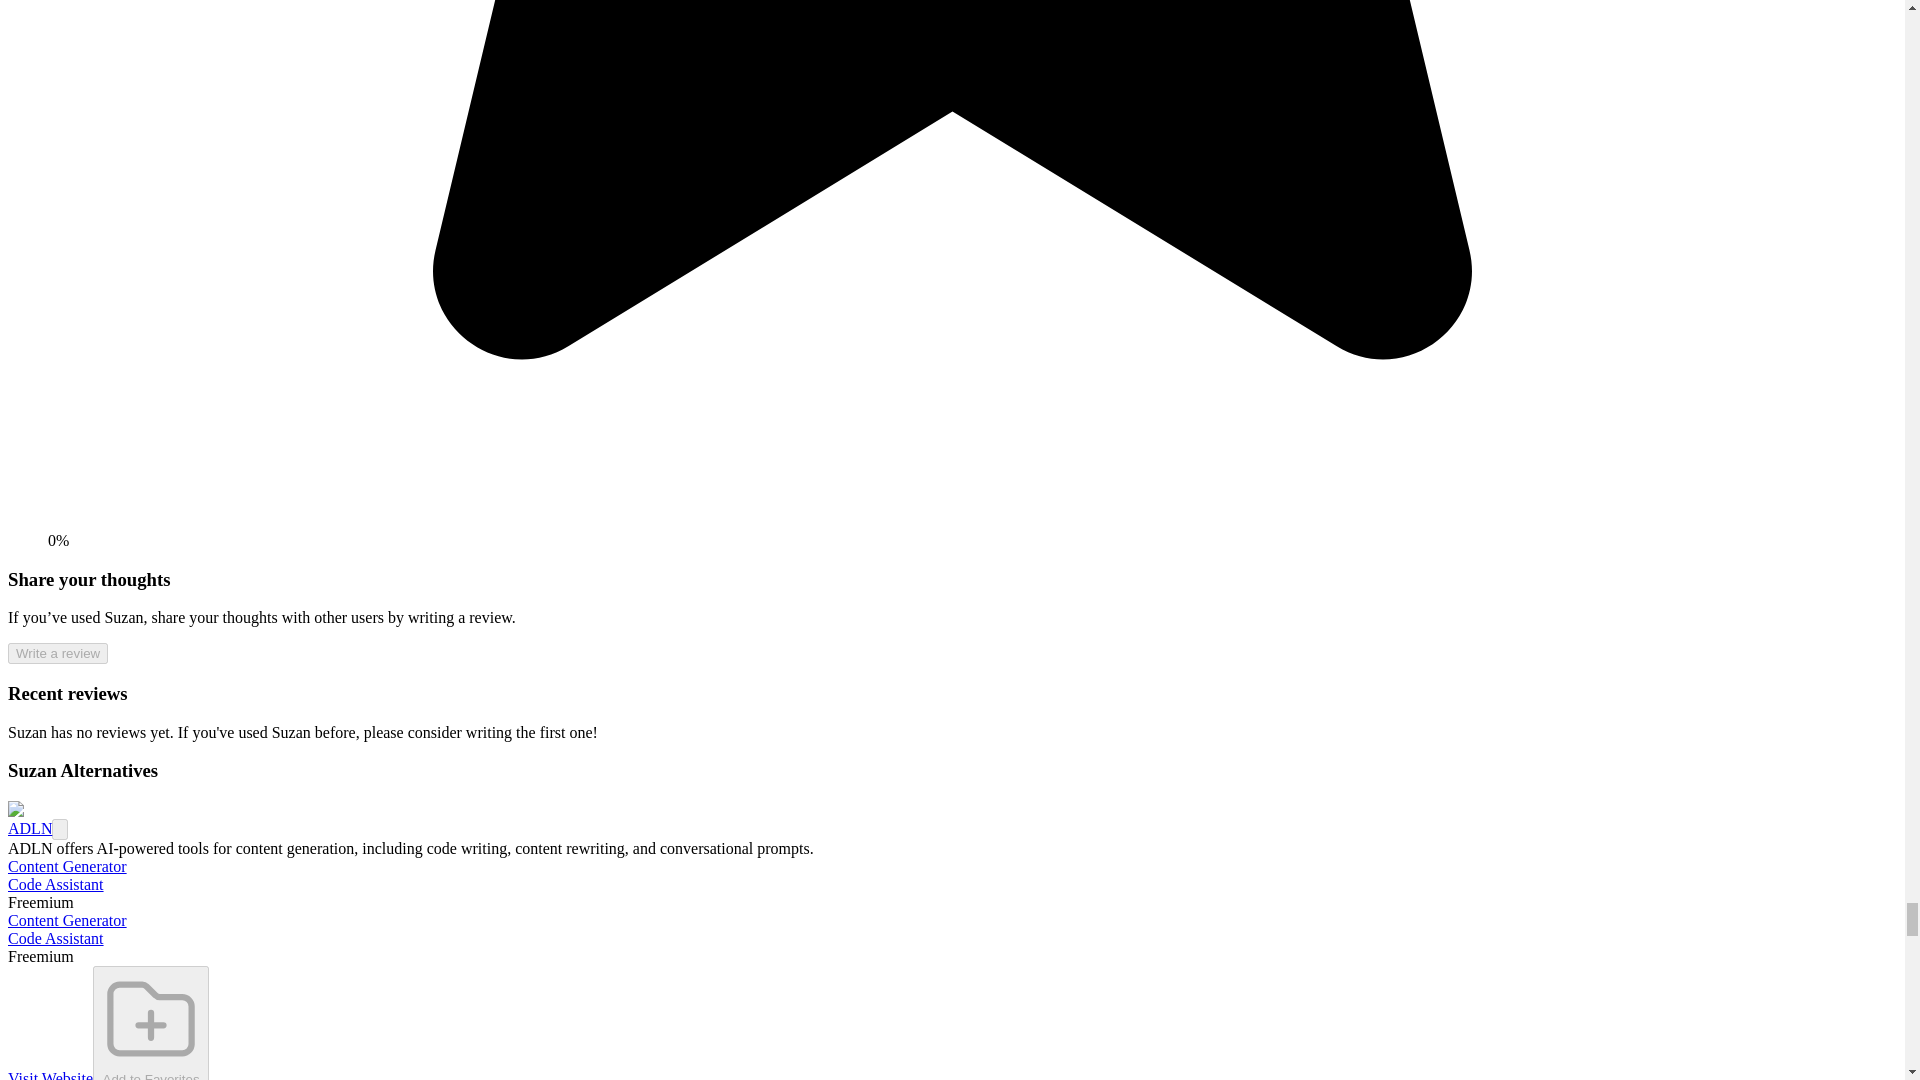  I want to click on Add to Favorites, so click(150, 1022).